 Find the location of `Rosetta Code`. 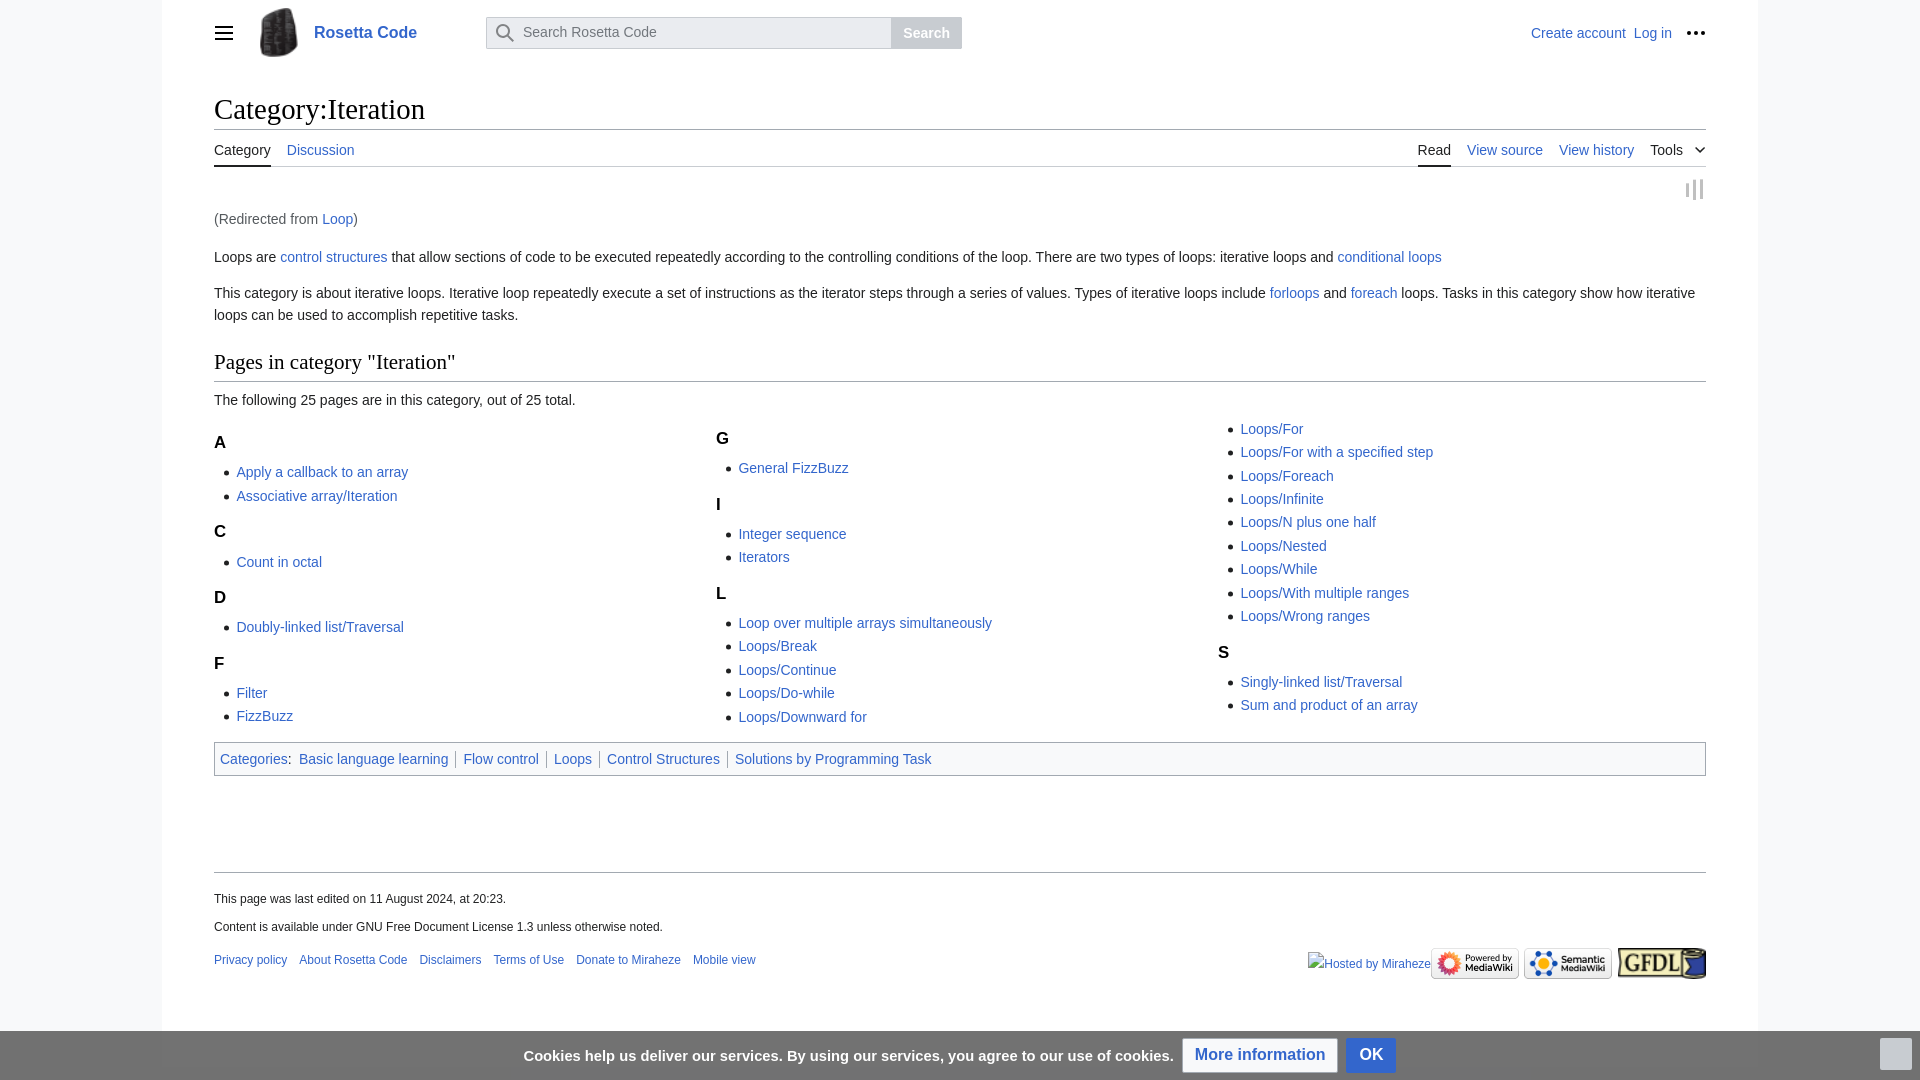

Rosetta Code is located at coordinates (364, 32).